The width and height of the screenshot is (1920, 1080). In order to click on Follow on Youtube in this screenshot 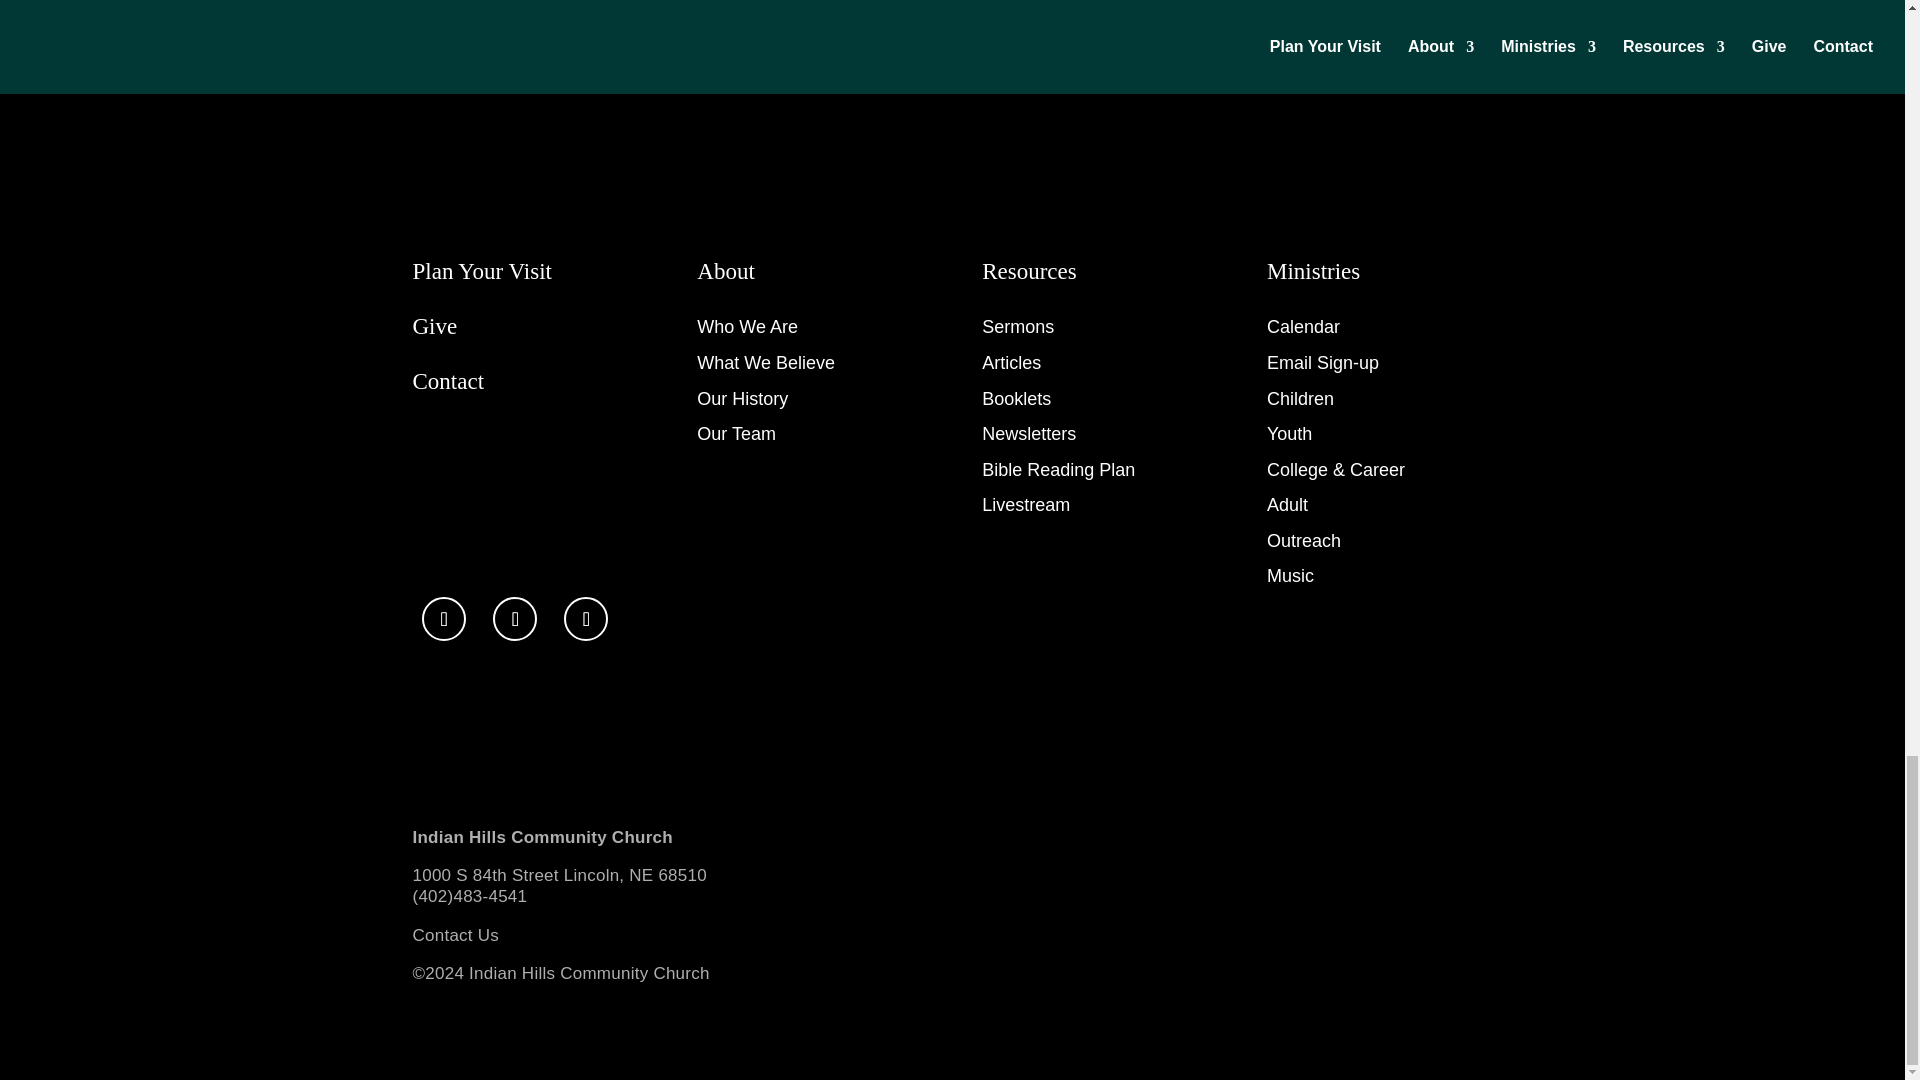, I will do `click(586, 619)`.